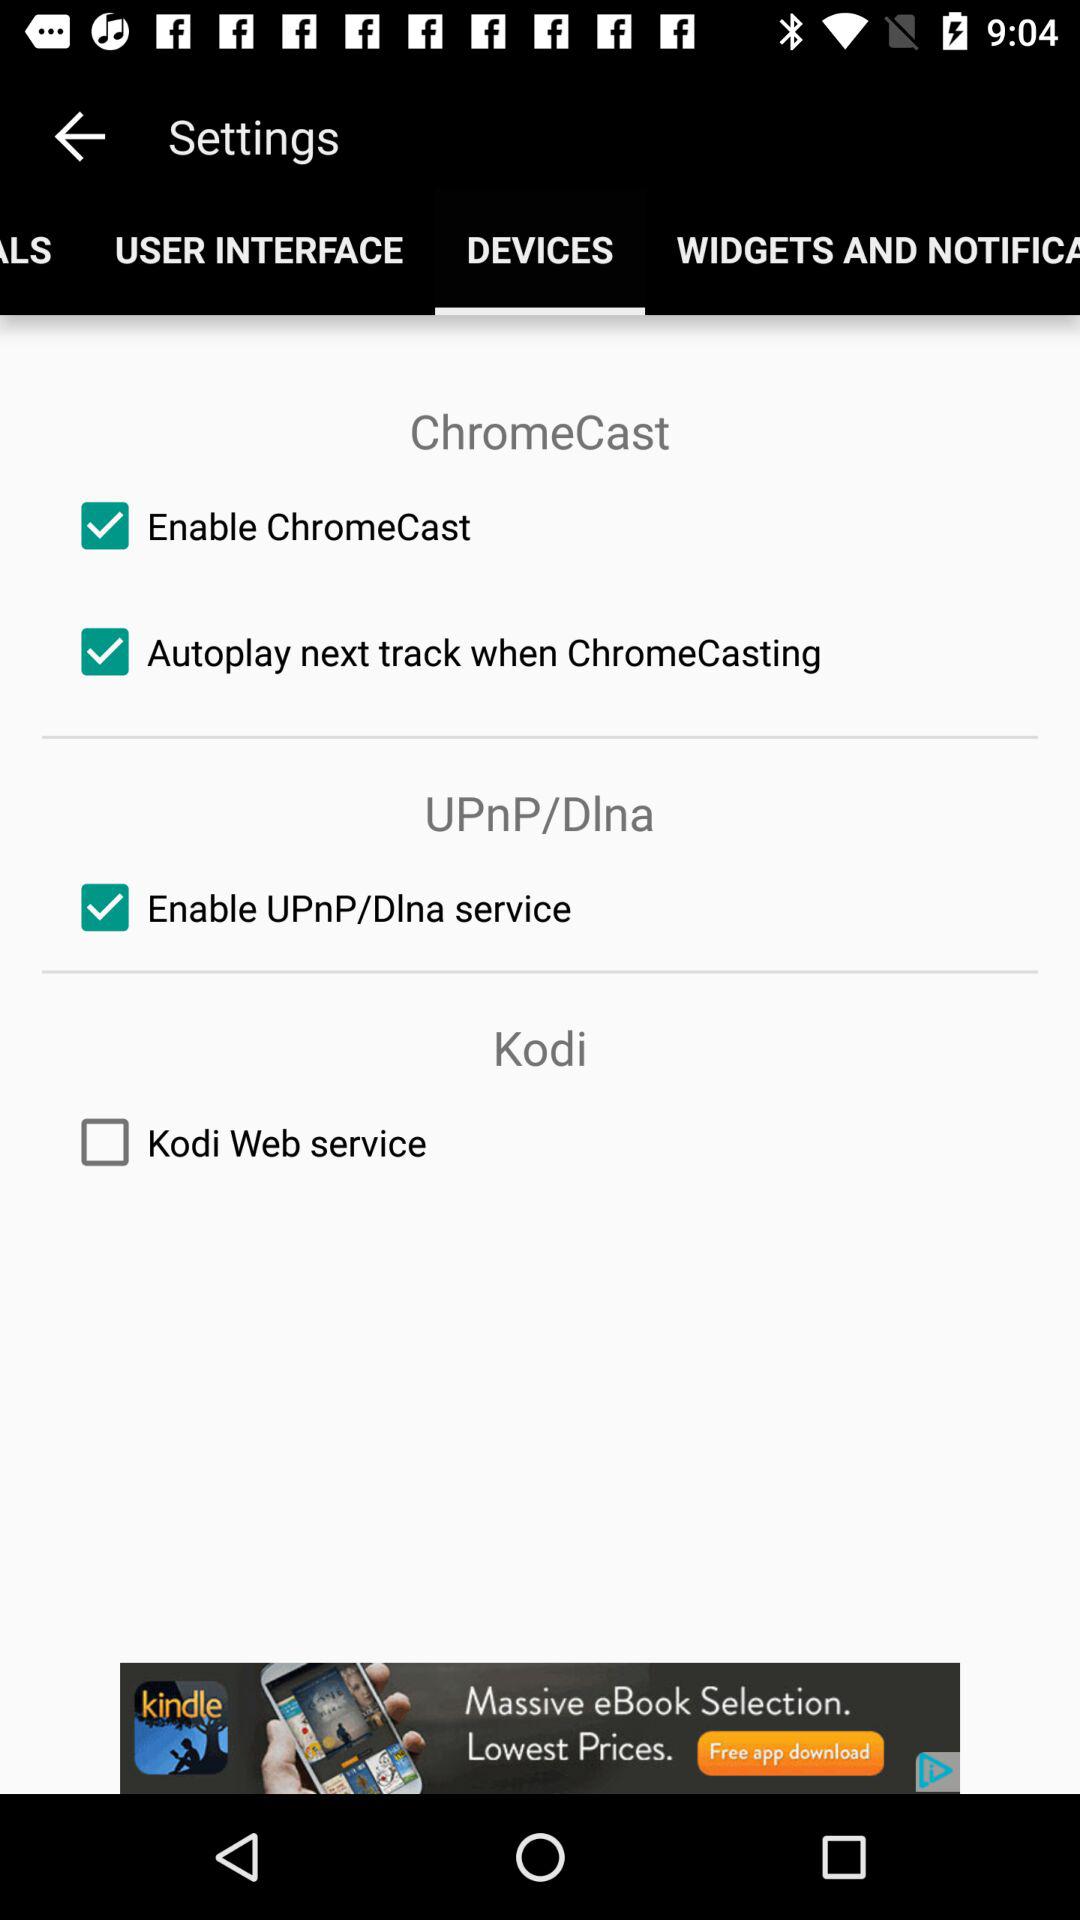  Describe the element at coordinates (540, 908) in the screenshot. I see `click on the third check box` at that location.